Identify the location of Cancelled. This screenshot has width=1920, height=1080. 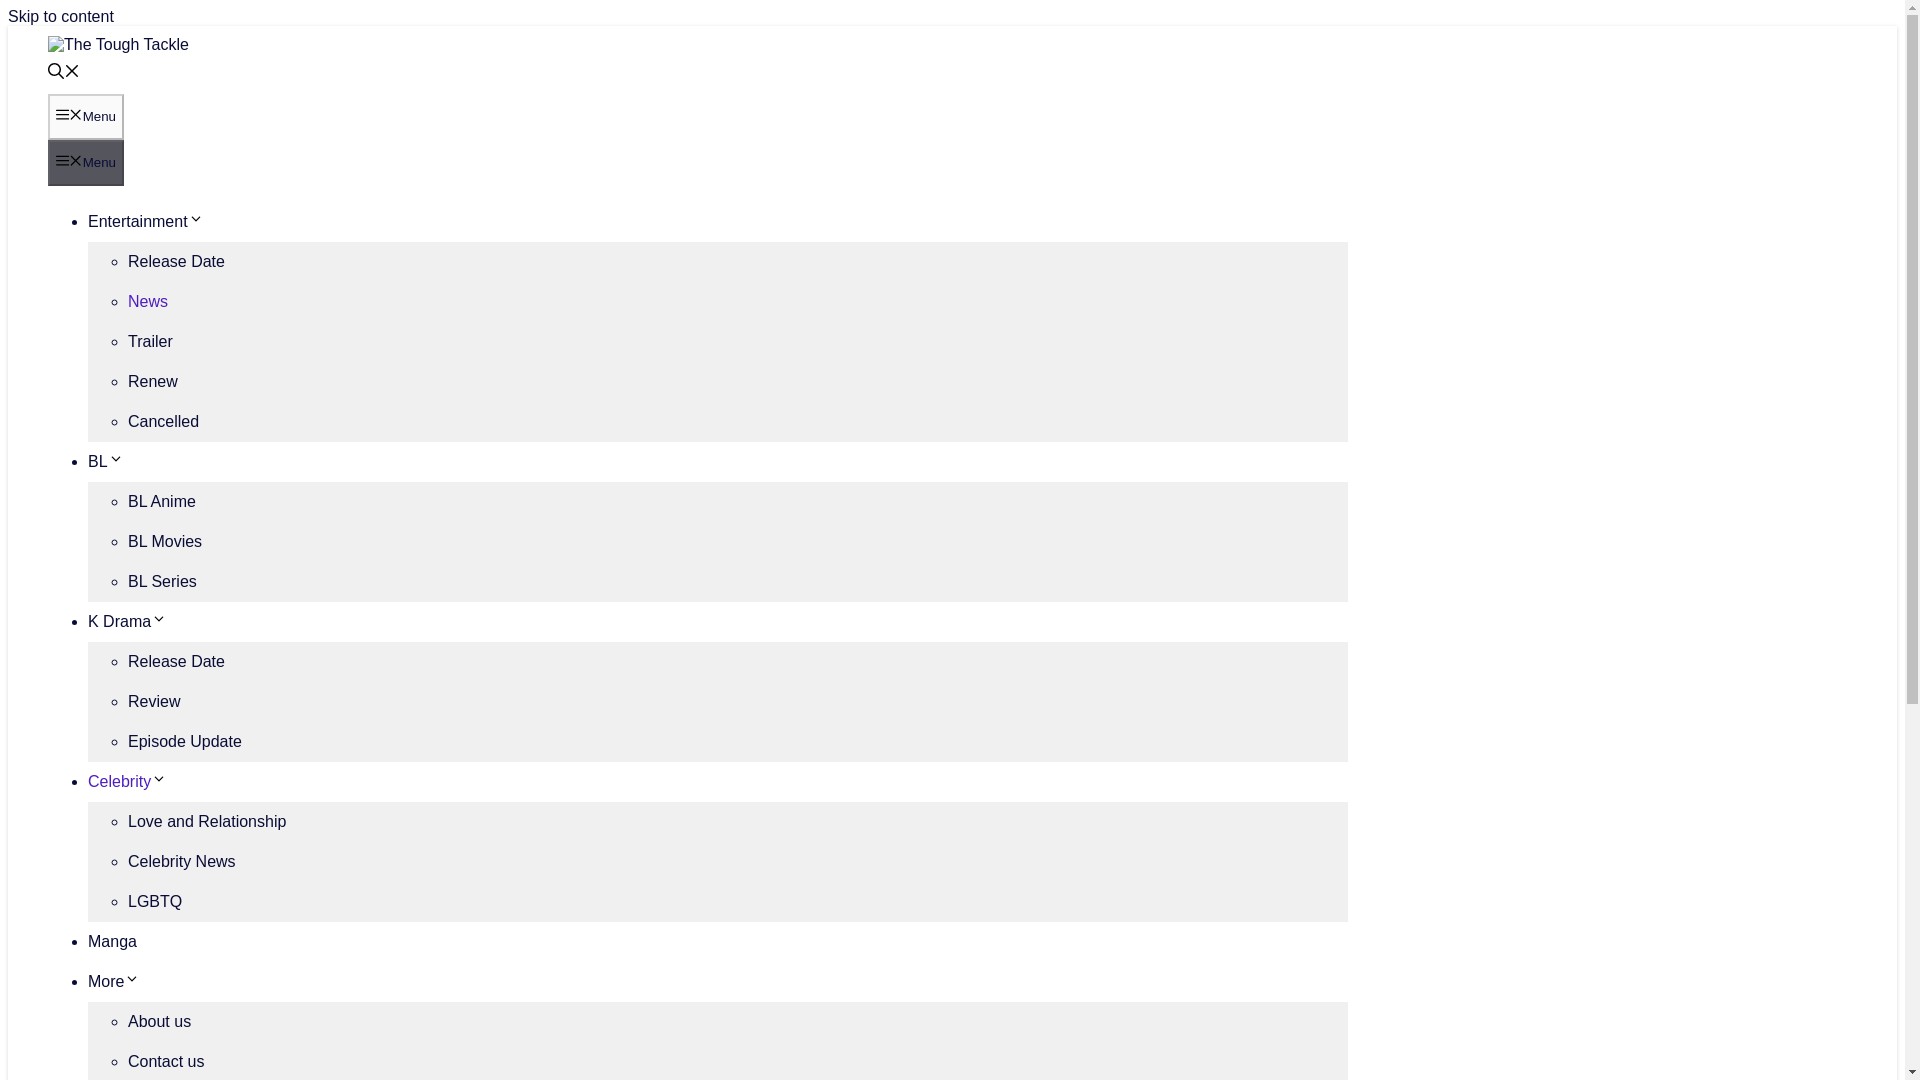
(164, 420).